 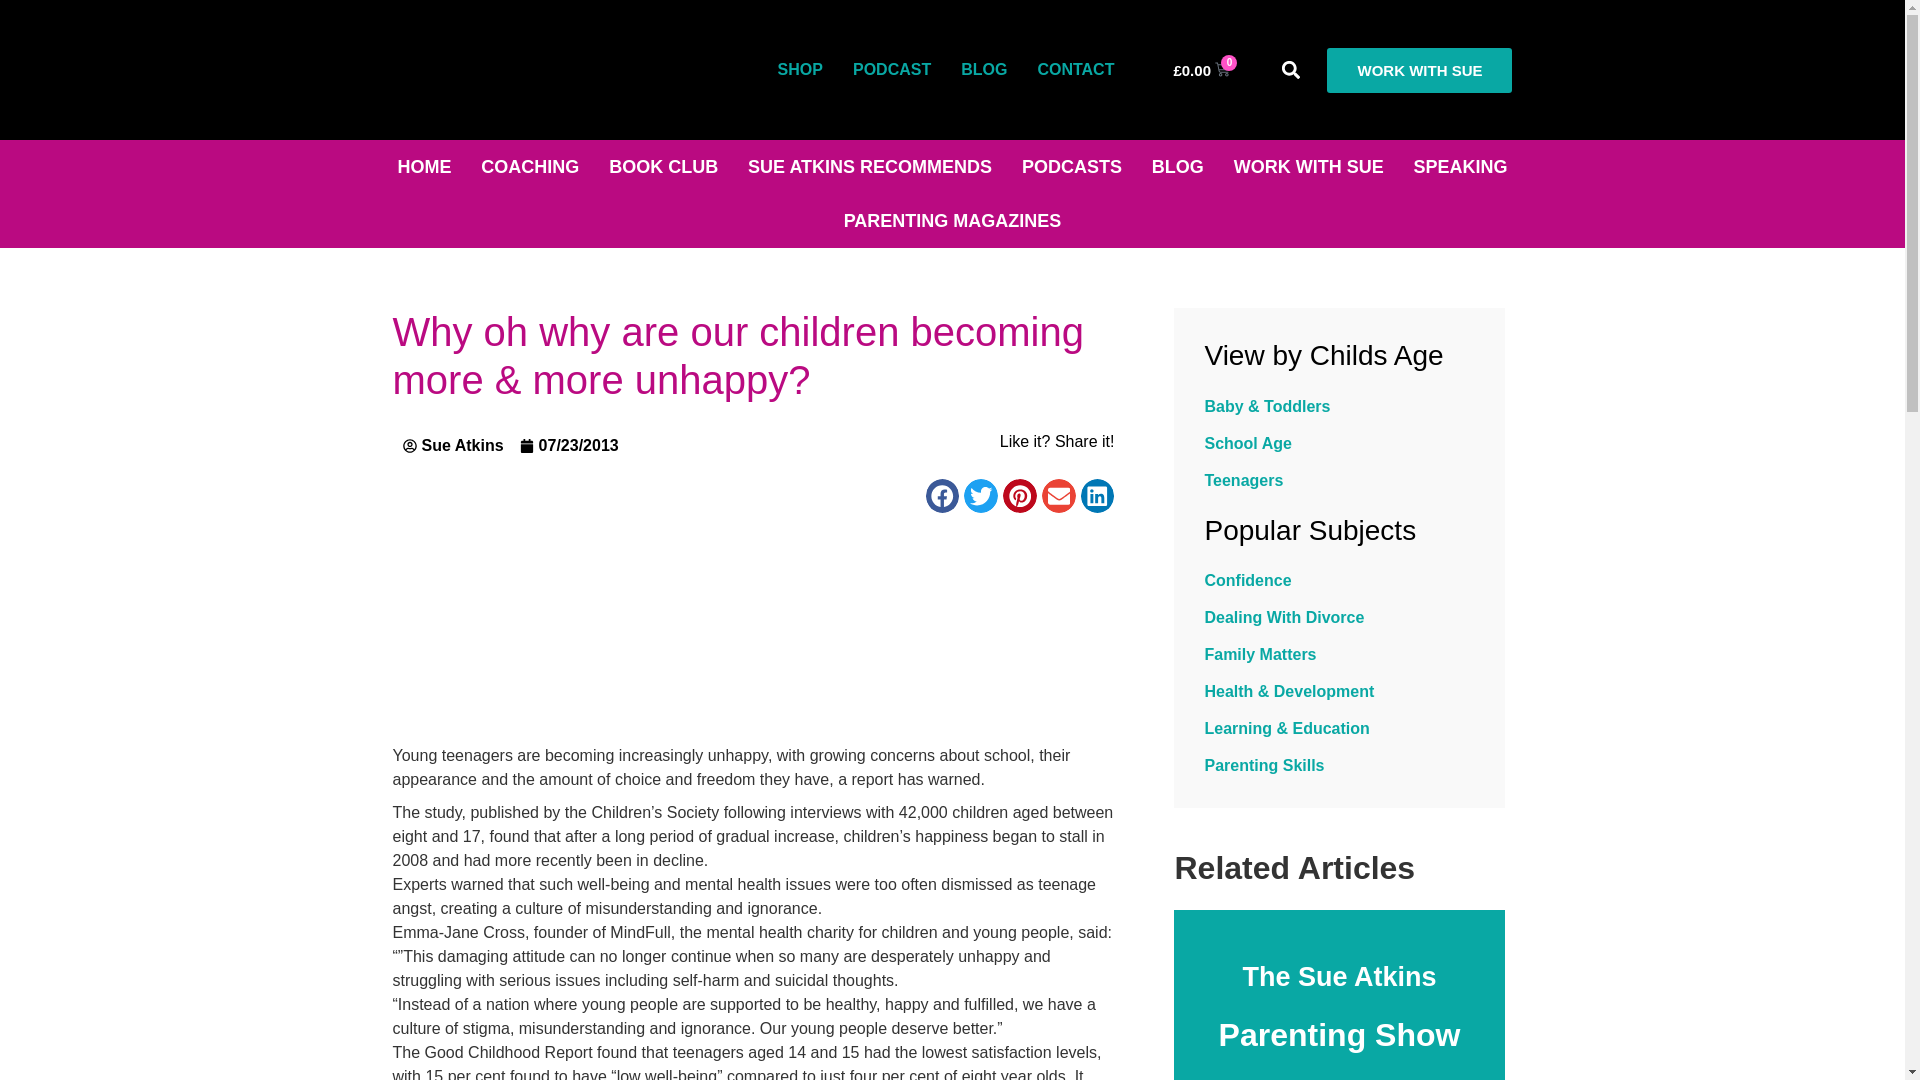 What do you see at coordinates (1074, 70) in the screenshot?
I see `CONTACT` at bounding box center [1074, 70].